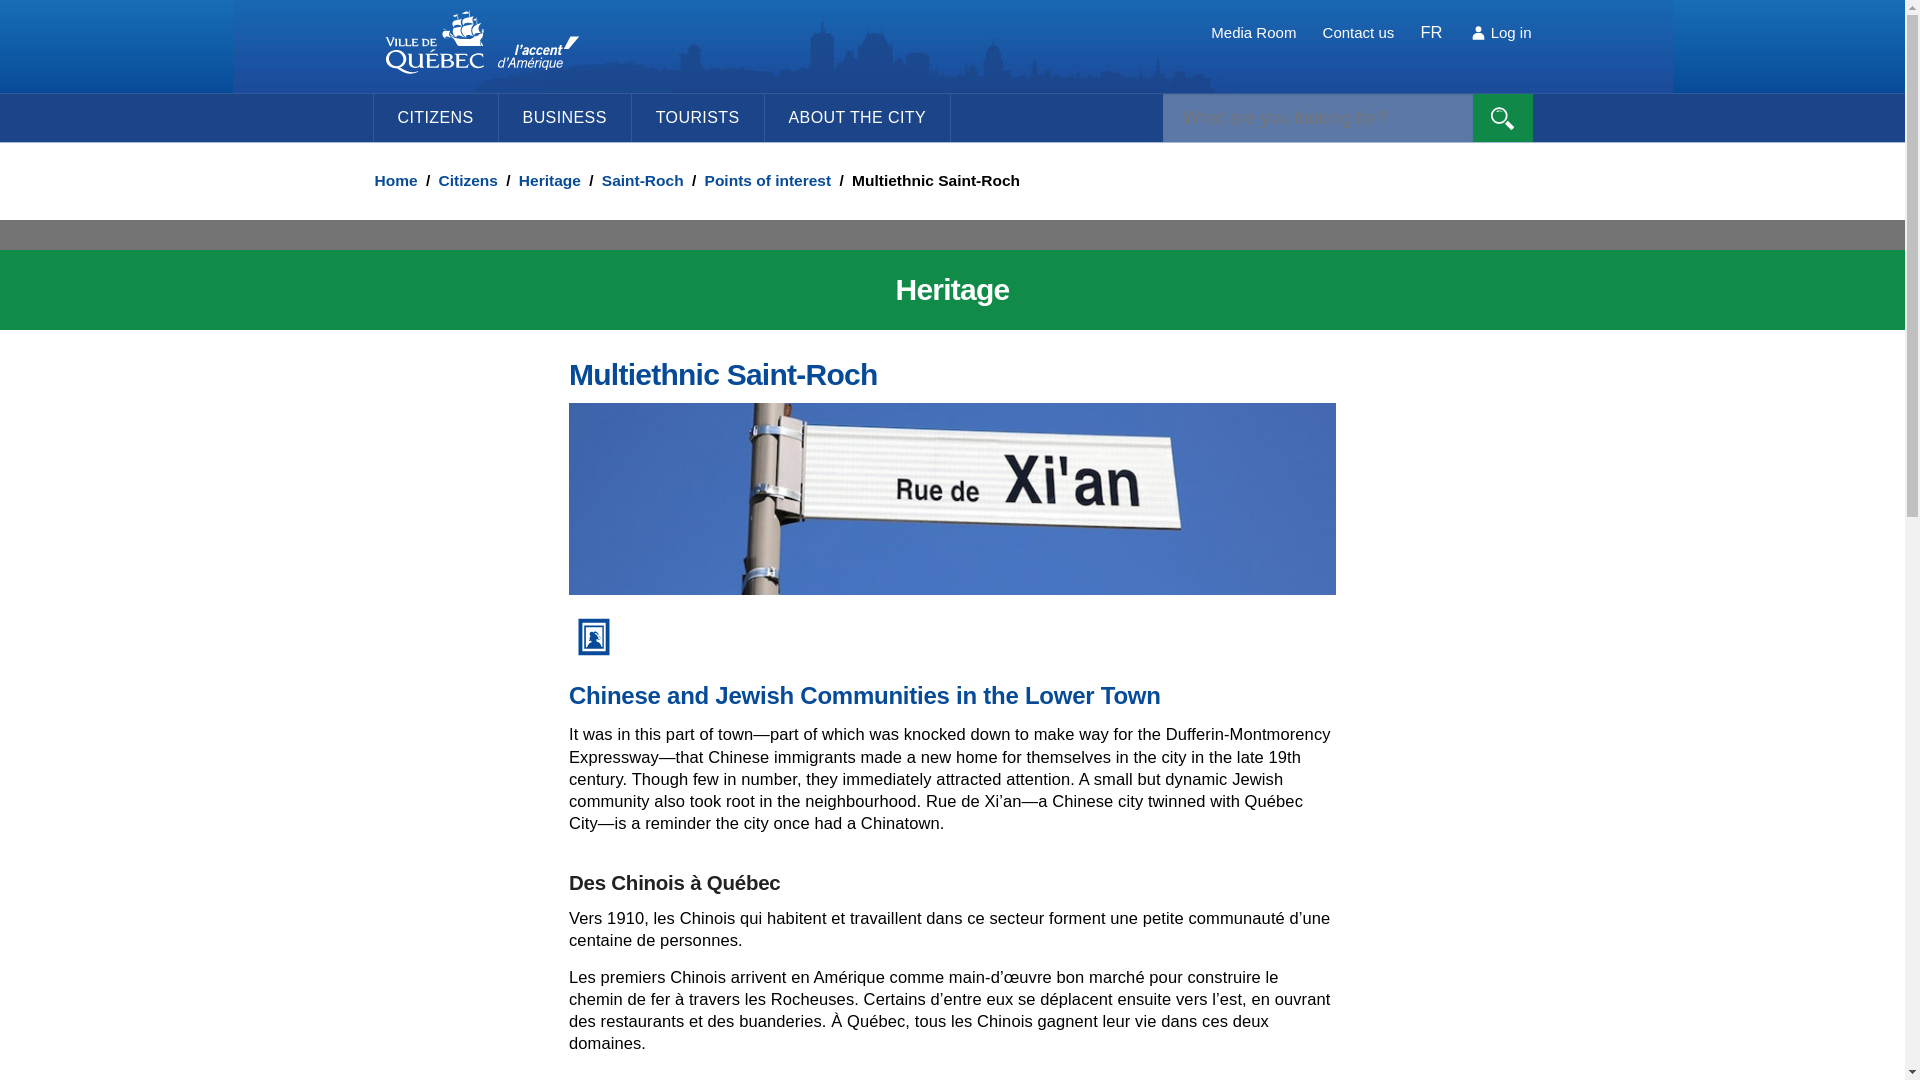 This screenshot has height=1080, width=1920. What do you see at coordinates (1254, 32) in the screenshot?
I see `Media Room` at bounding box center [1254, 32].